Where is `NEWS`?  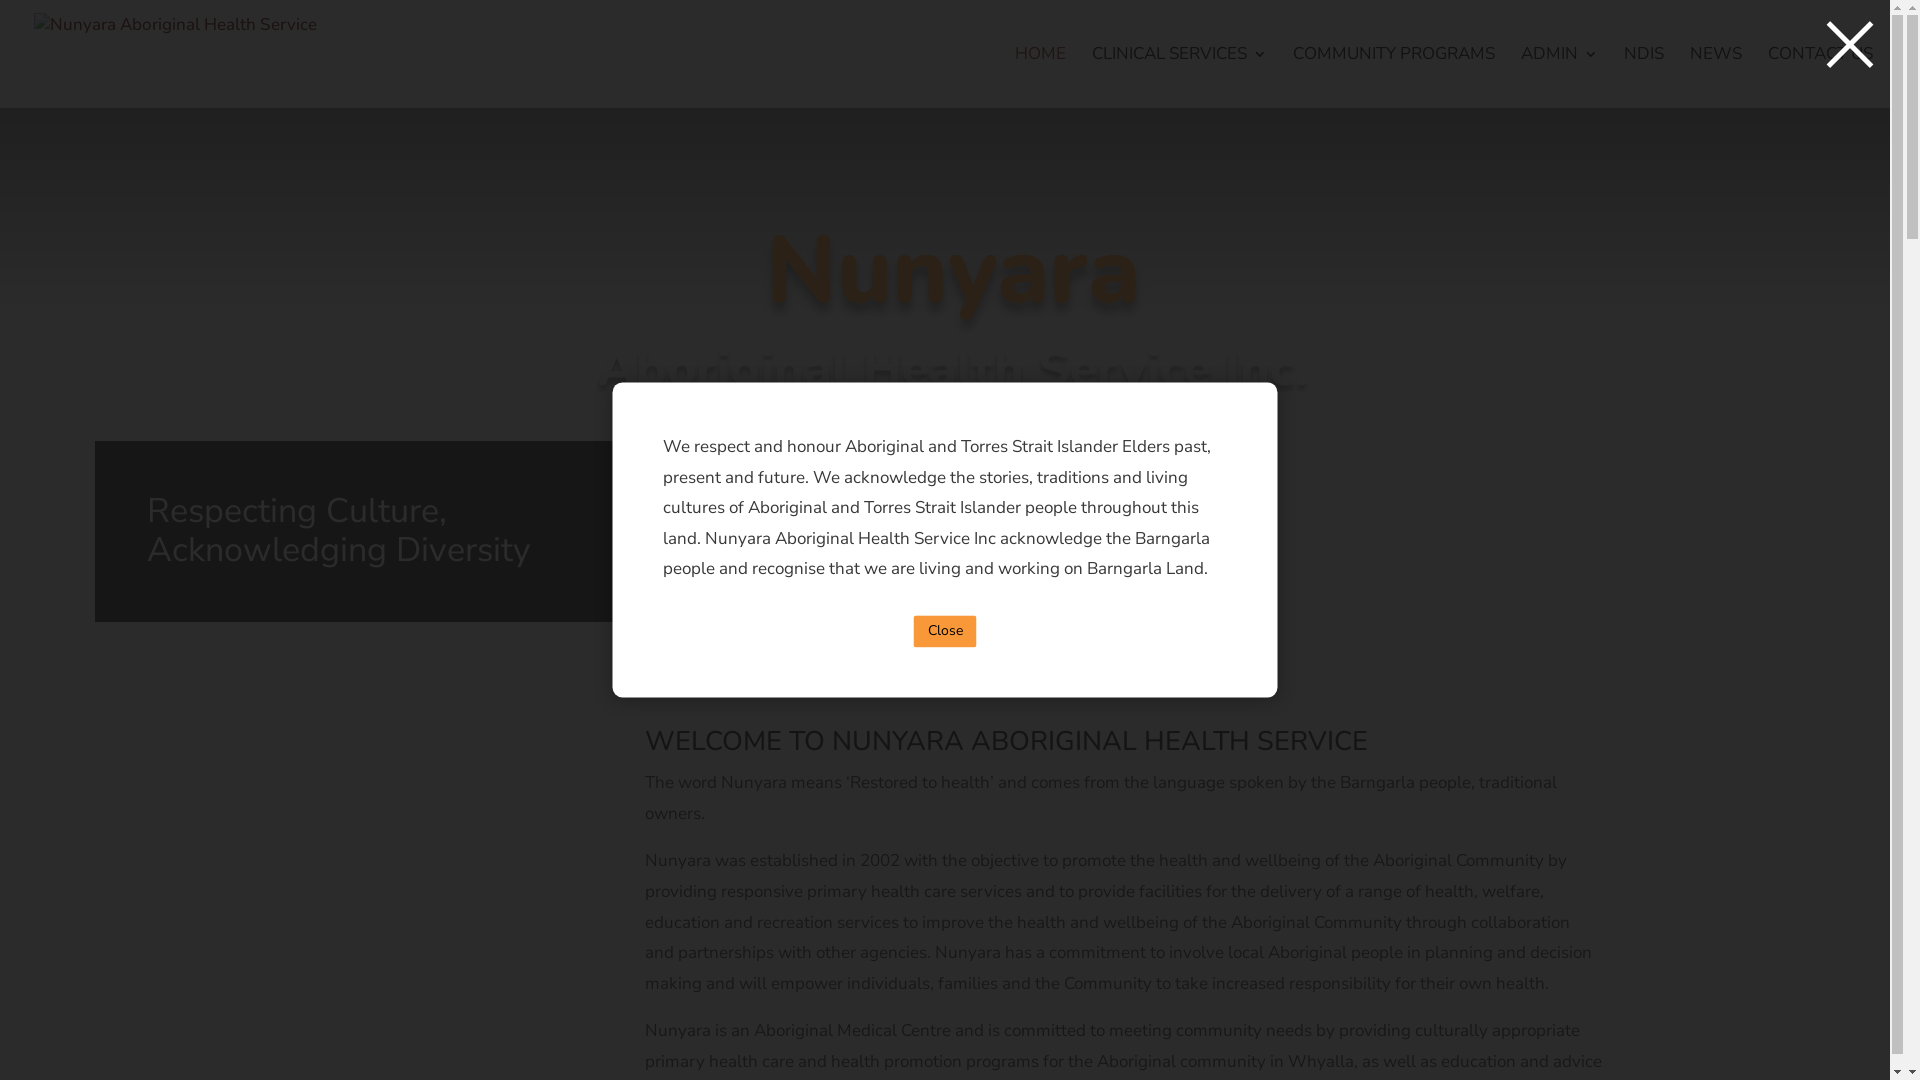 NEWS is located at coordinates (1716, 78).